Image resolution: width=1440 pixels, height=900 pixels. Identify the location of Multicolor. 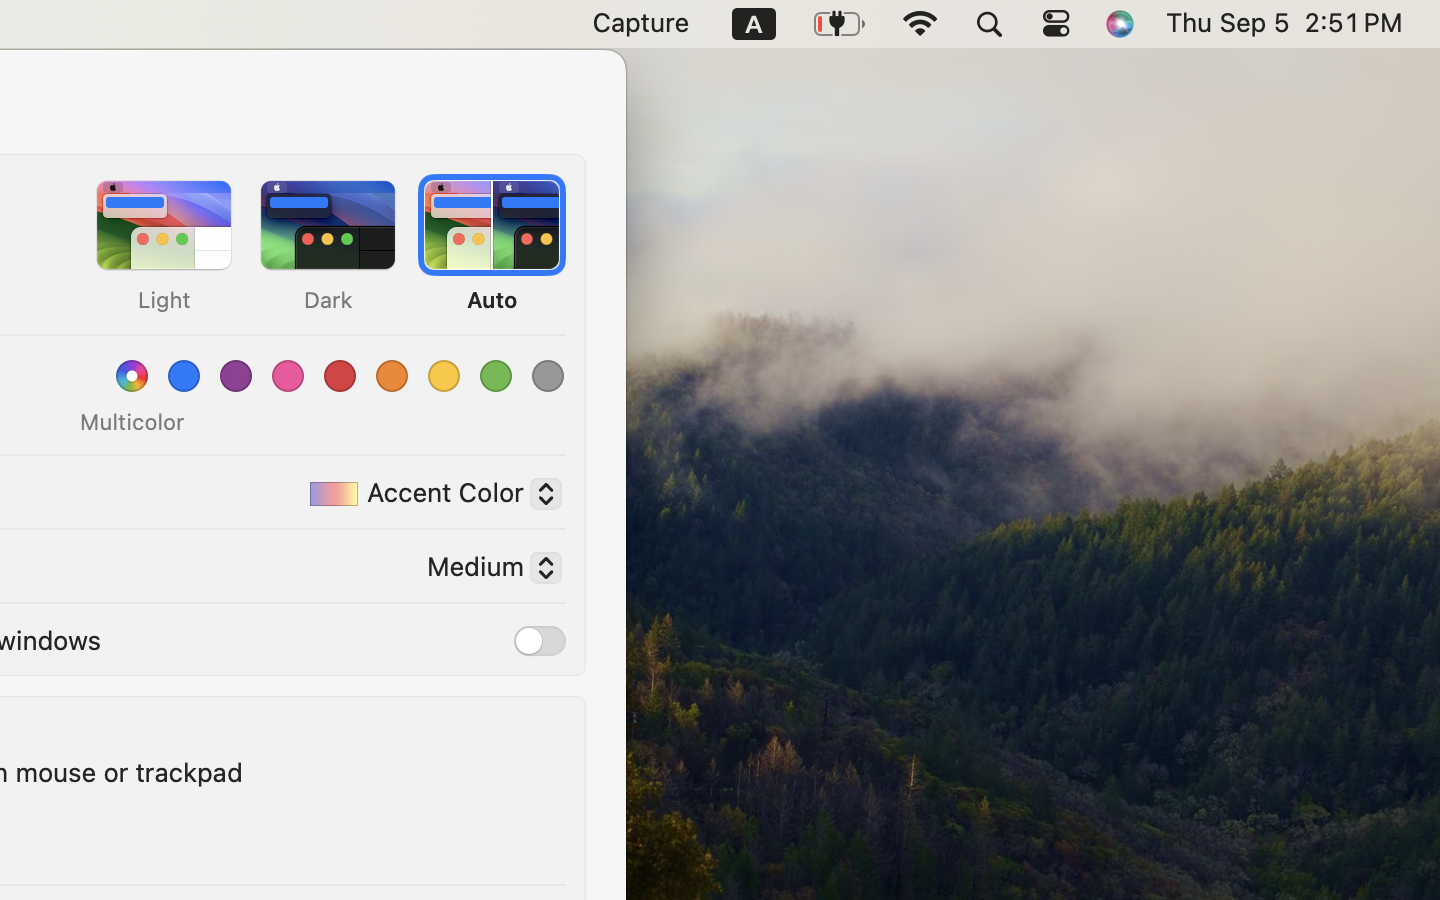
(132, 422).